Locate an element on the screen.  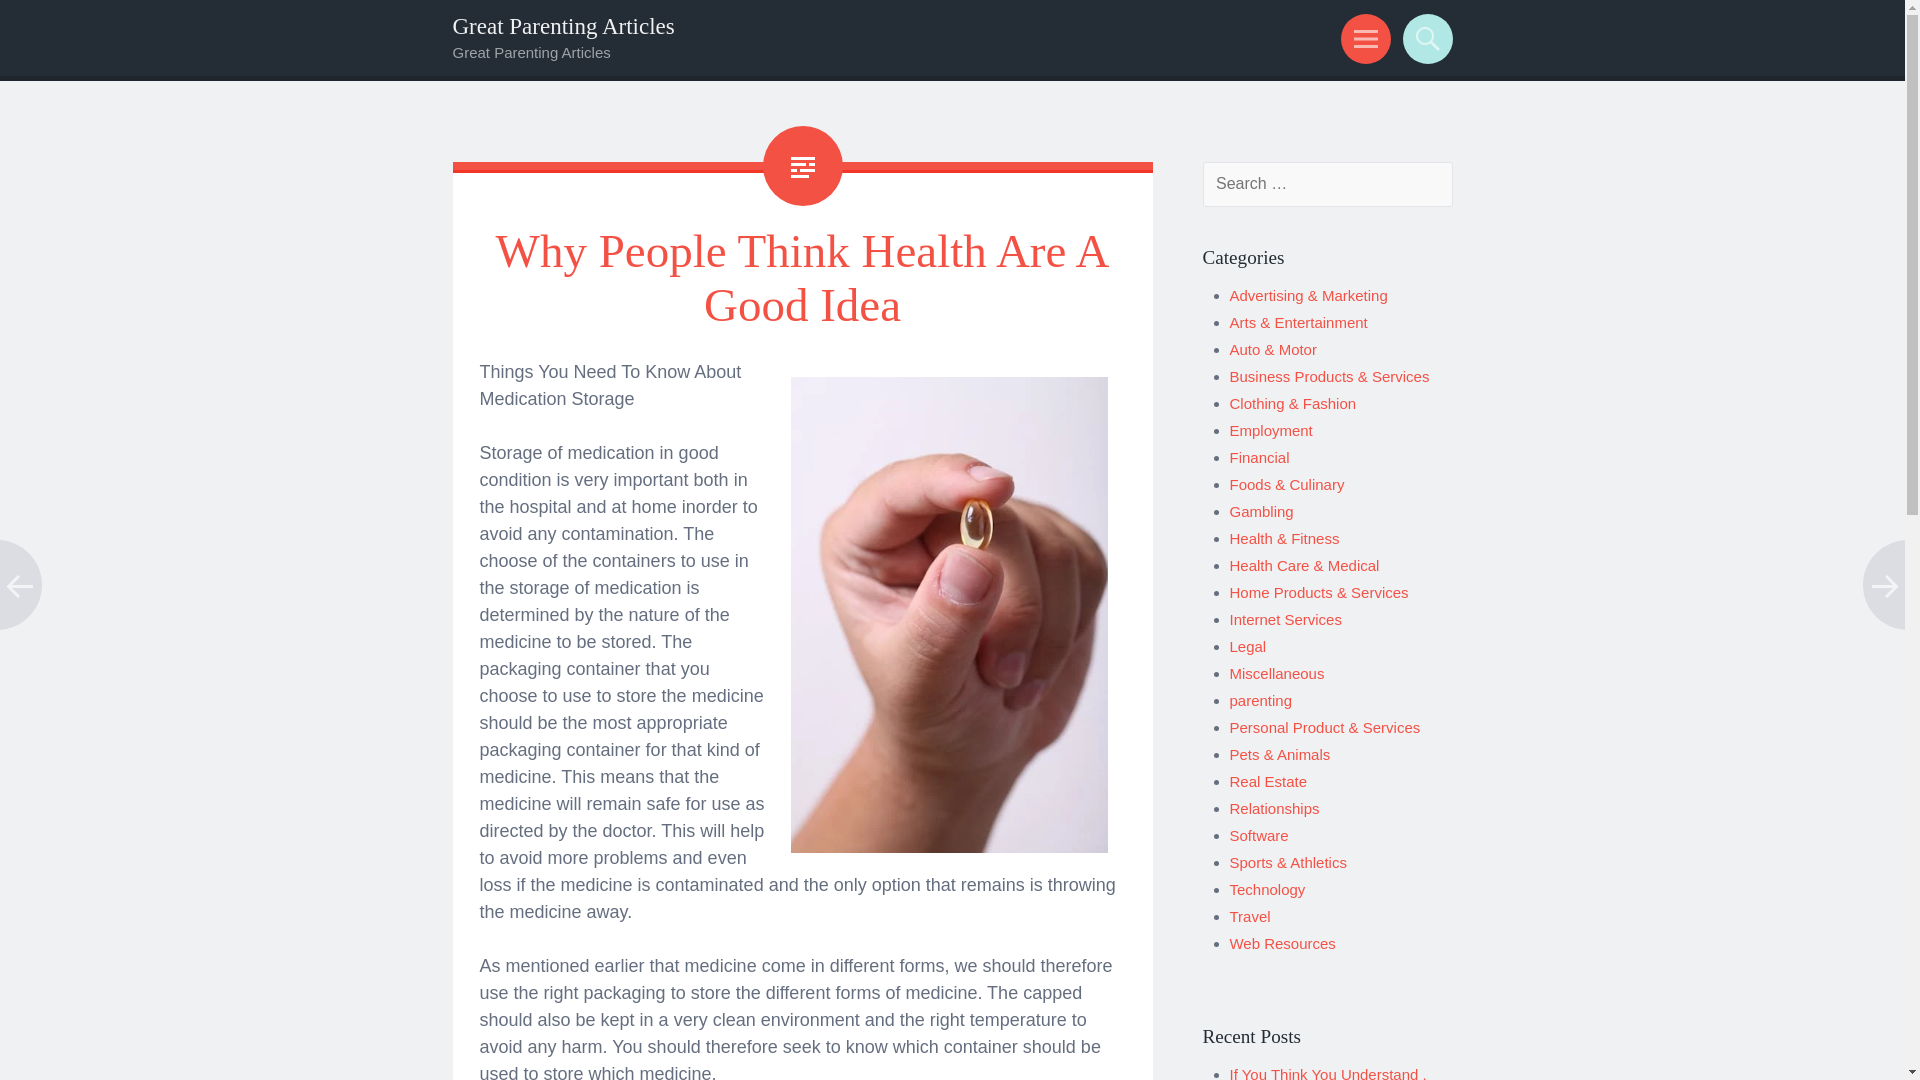
Travel is located at coordinates (1250, 916).